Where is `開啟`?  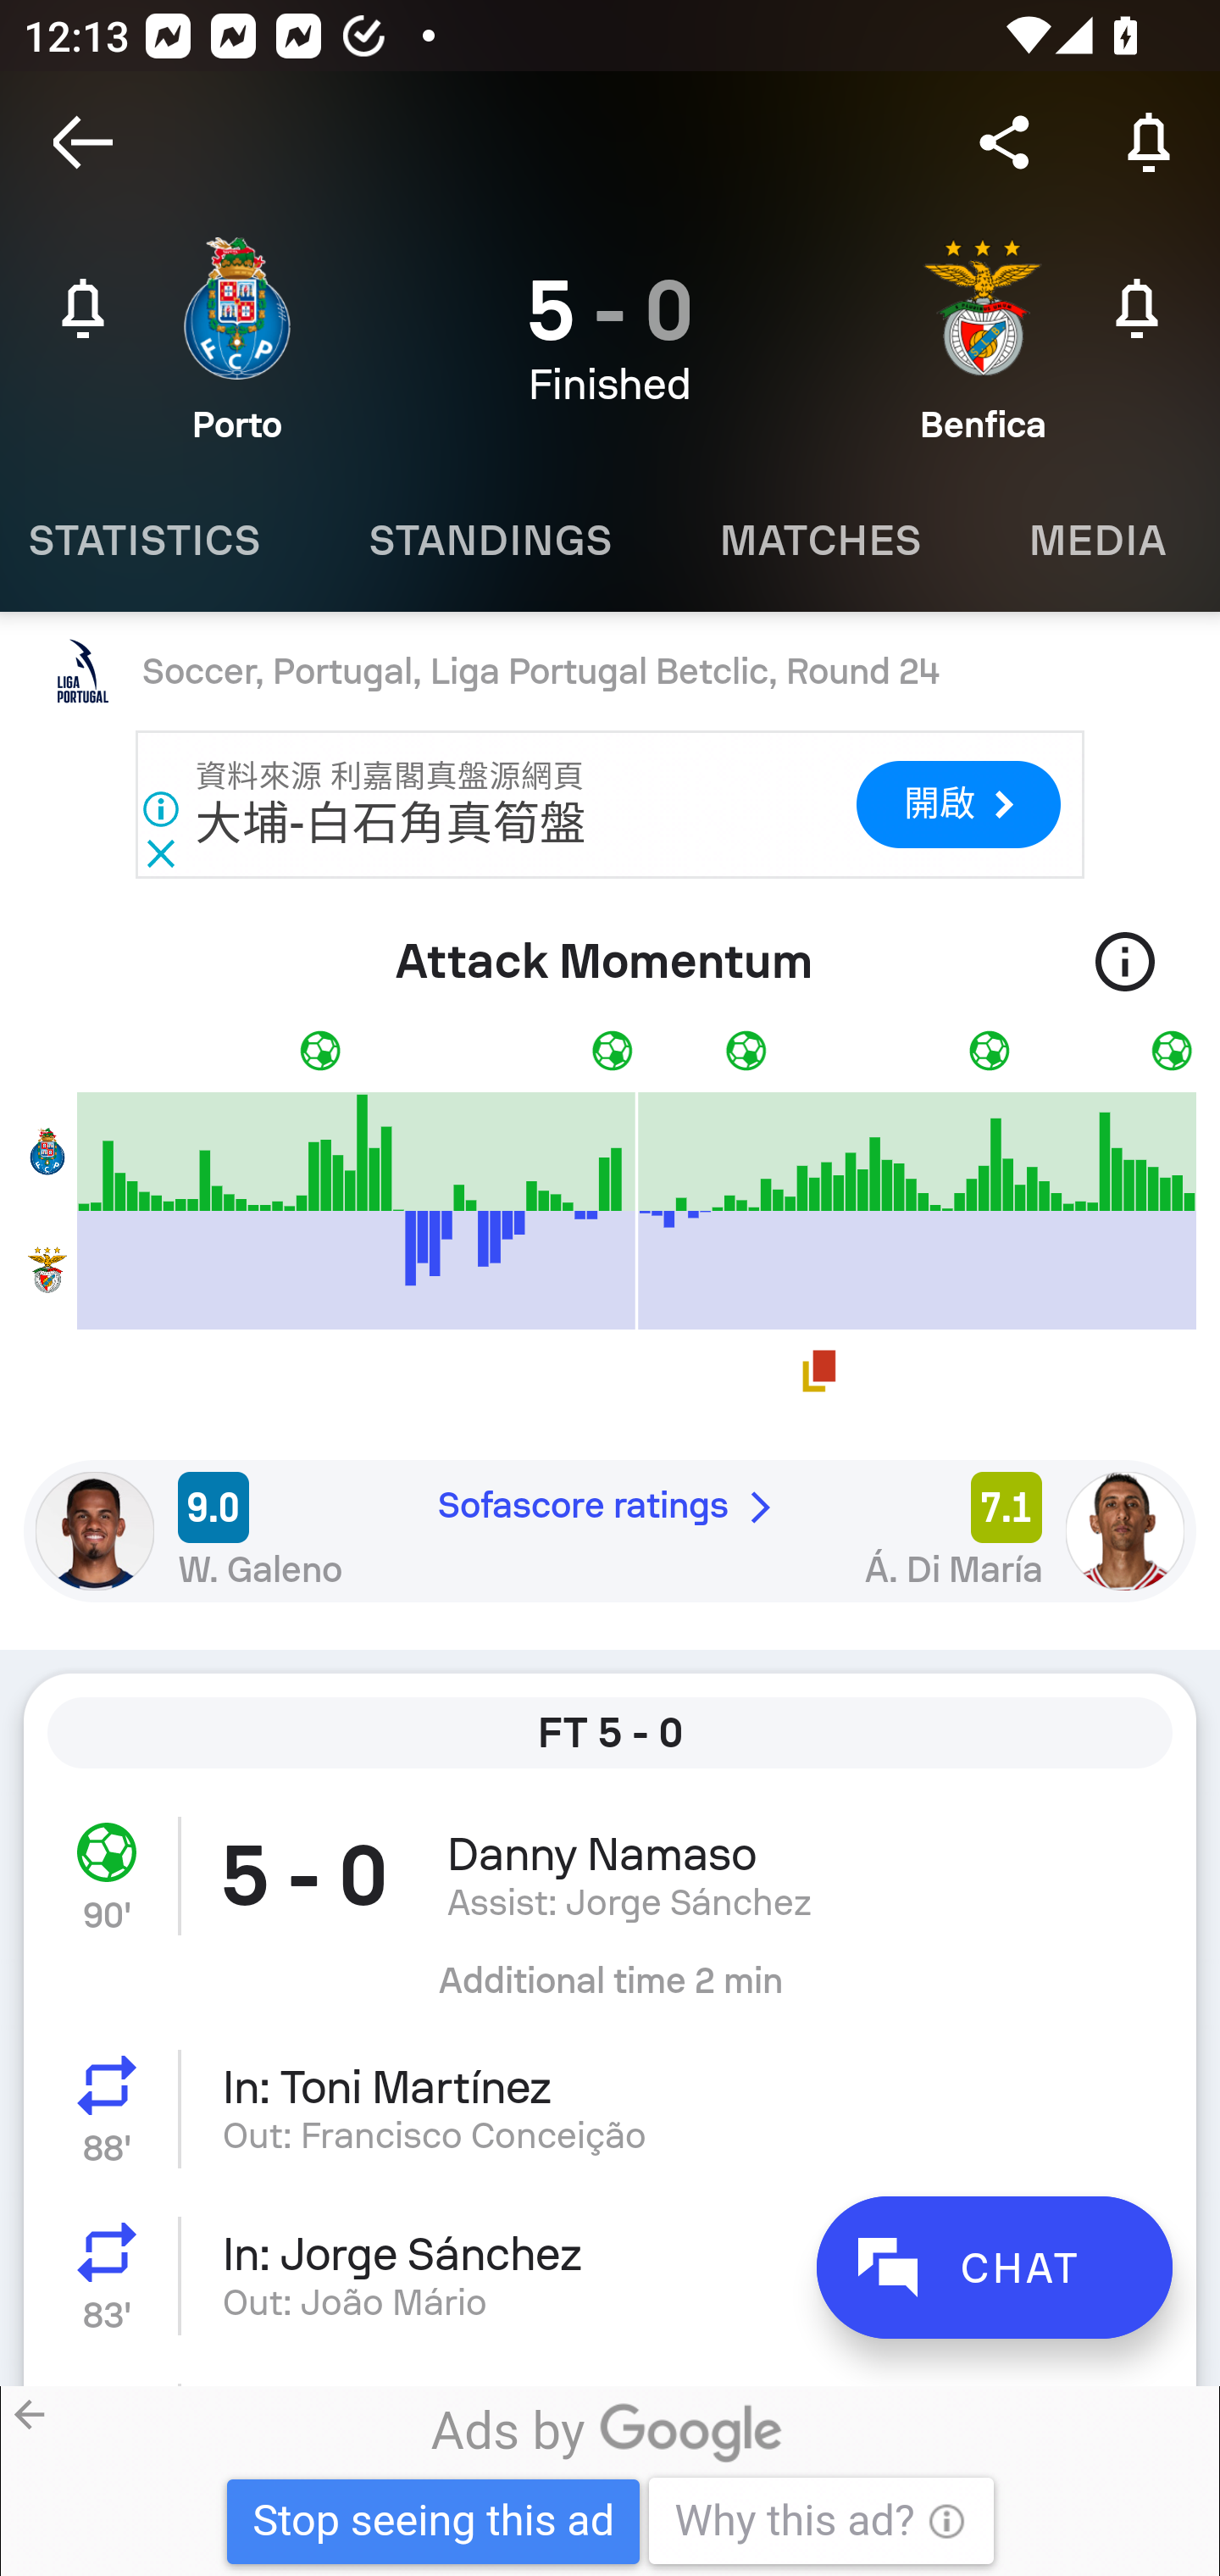
開啟 is located at coordinates (957, 805).